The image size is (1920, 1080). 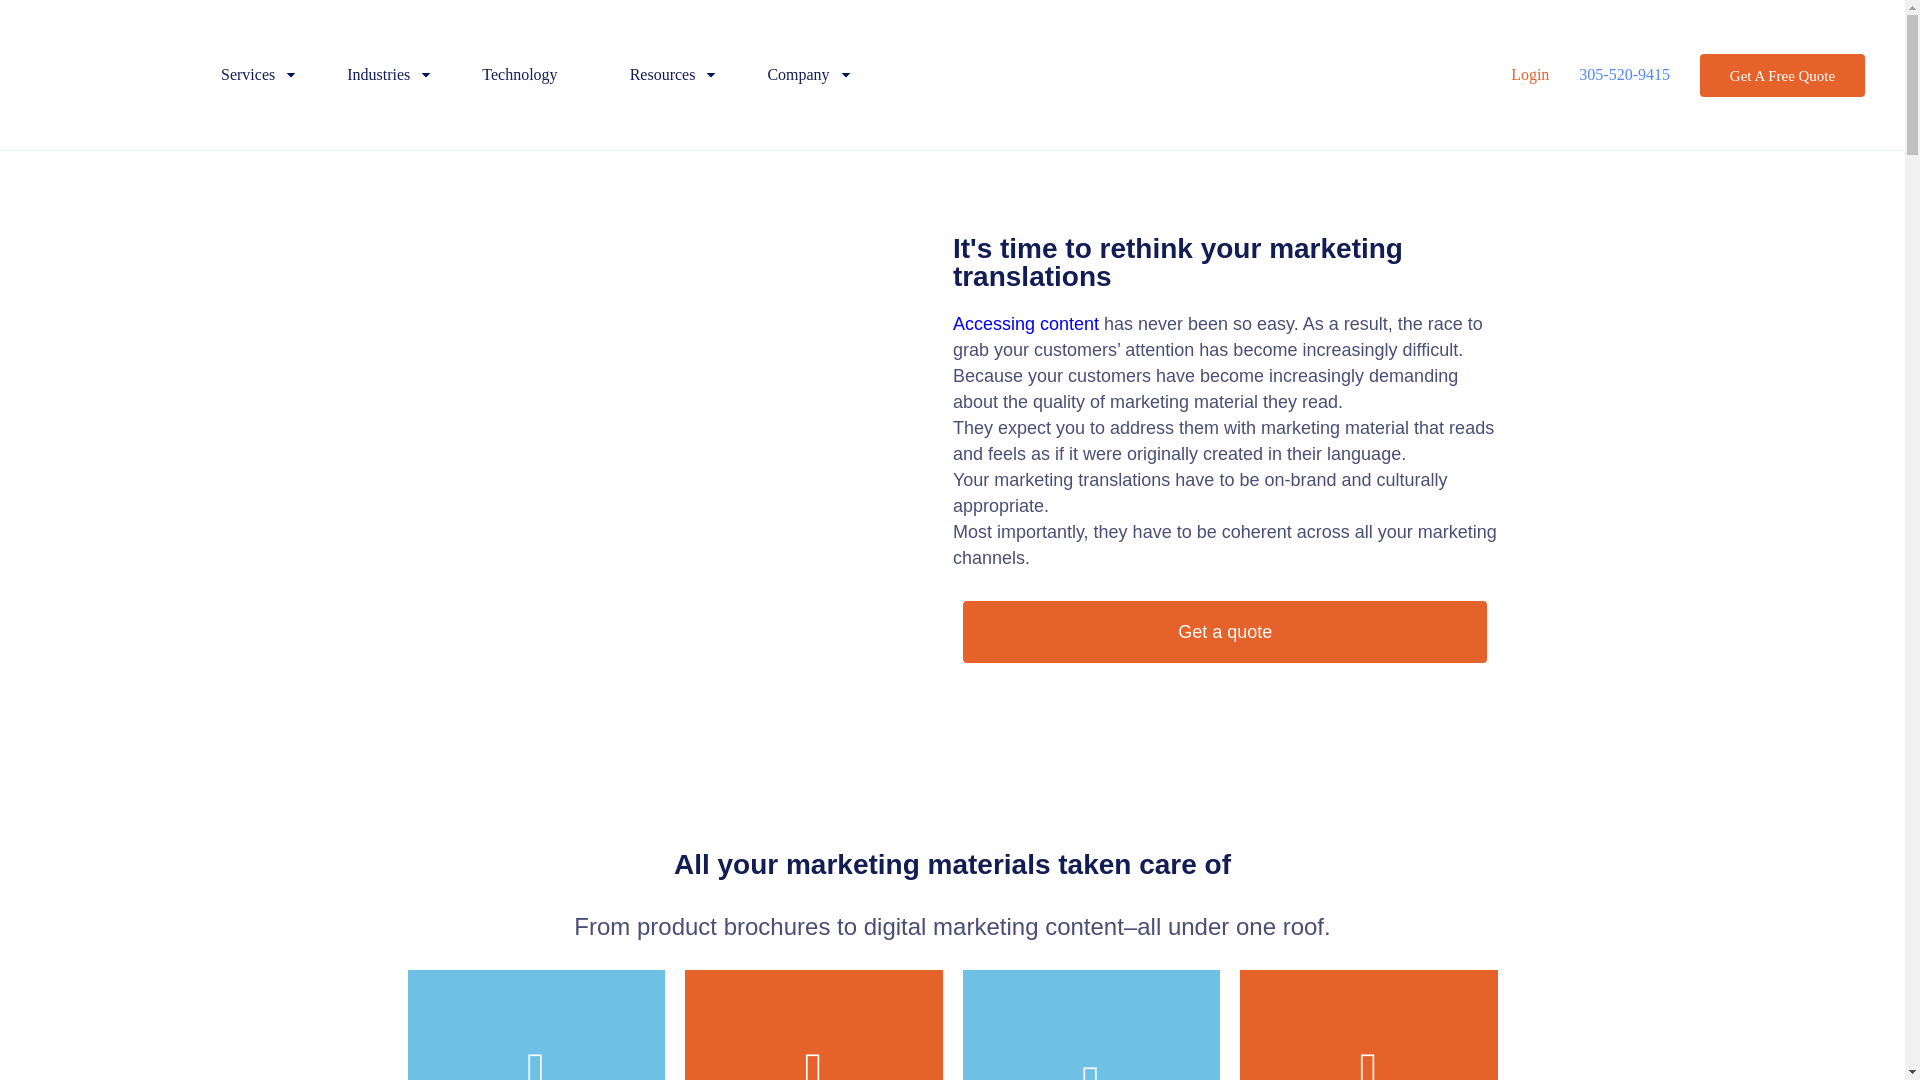 I want to click on Technology, so click(x=518, y=74).